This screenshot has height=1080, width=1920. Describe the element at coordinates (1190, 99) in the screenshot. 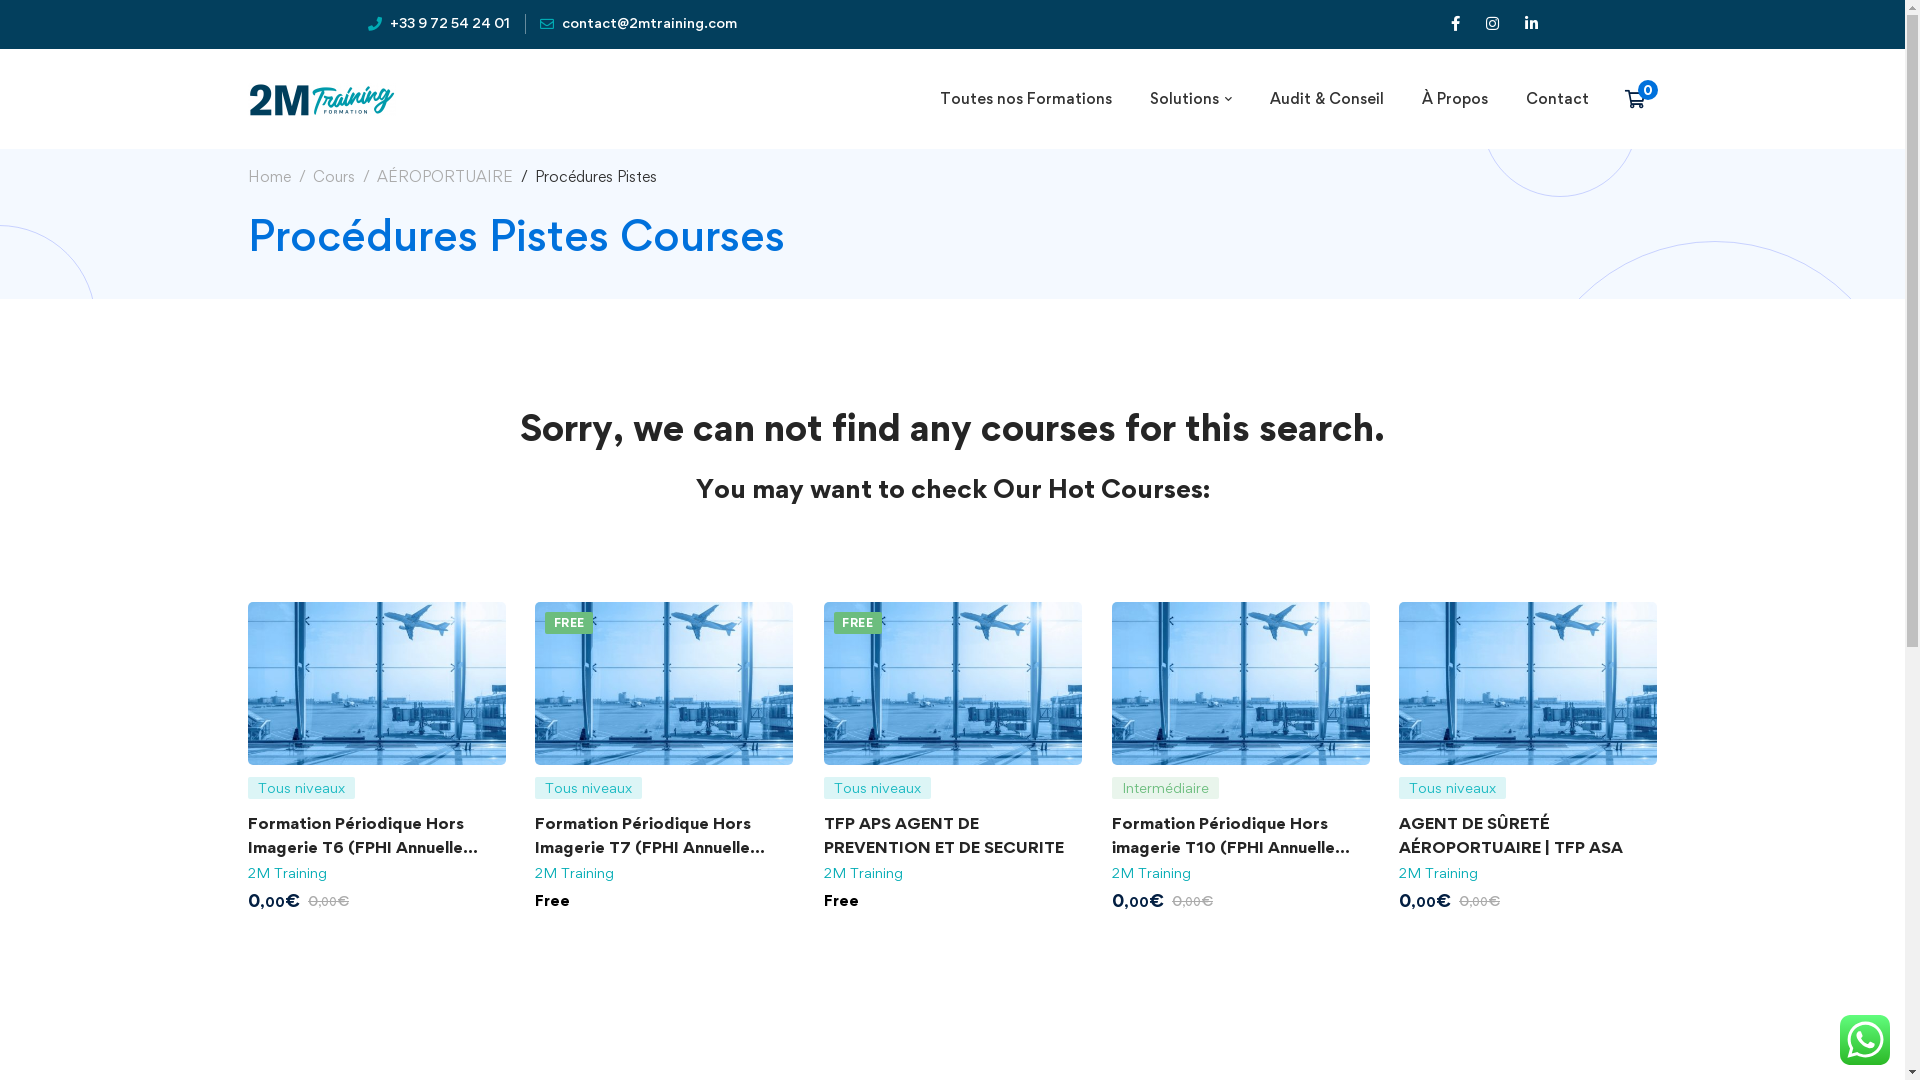

I see `Solutions` at that location.